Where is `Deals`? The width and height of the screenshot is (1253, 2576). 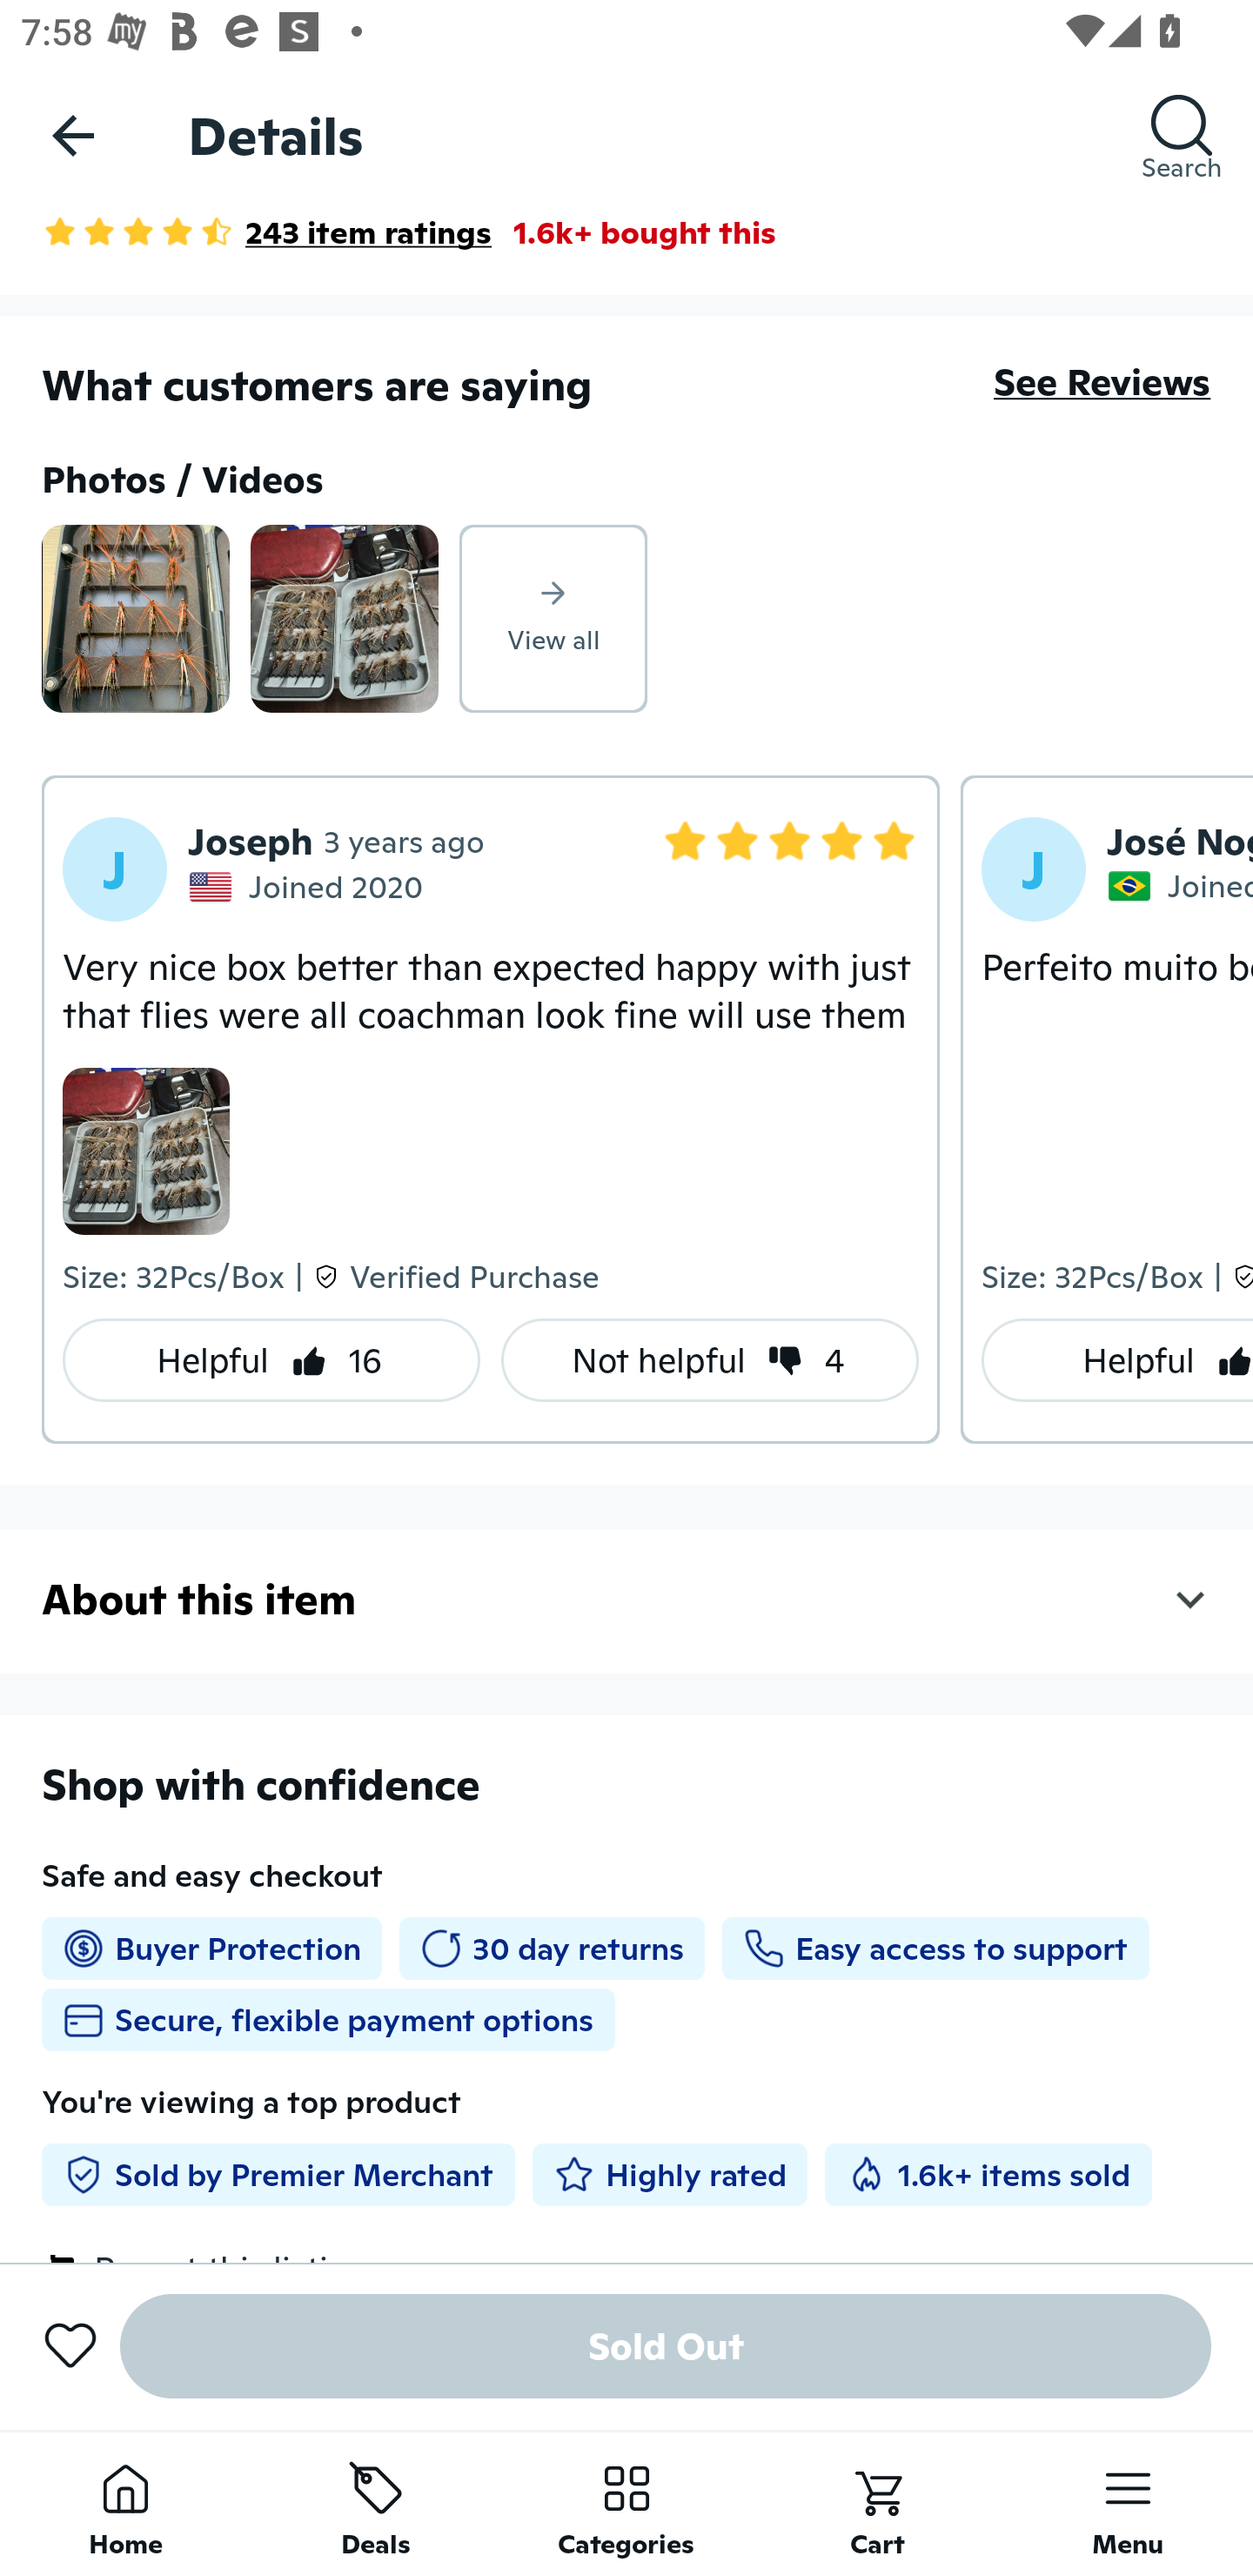
Deals is located at coordinates (376, 2503).